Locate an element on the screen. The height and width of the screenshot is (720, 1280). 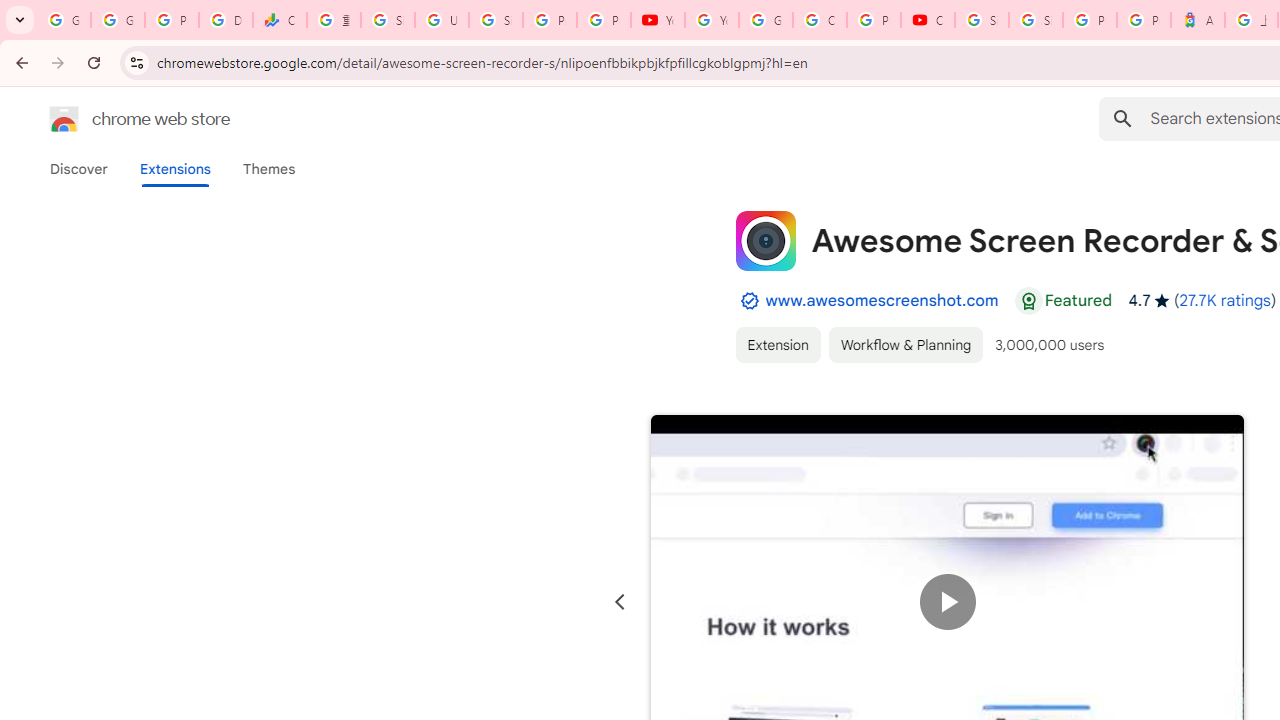
By Established Publisher Badge is located at coordinates (749, 301).